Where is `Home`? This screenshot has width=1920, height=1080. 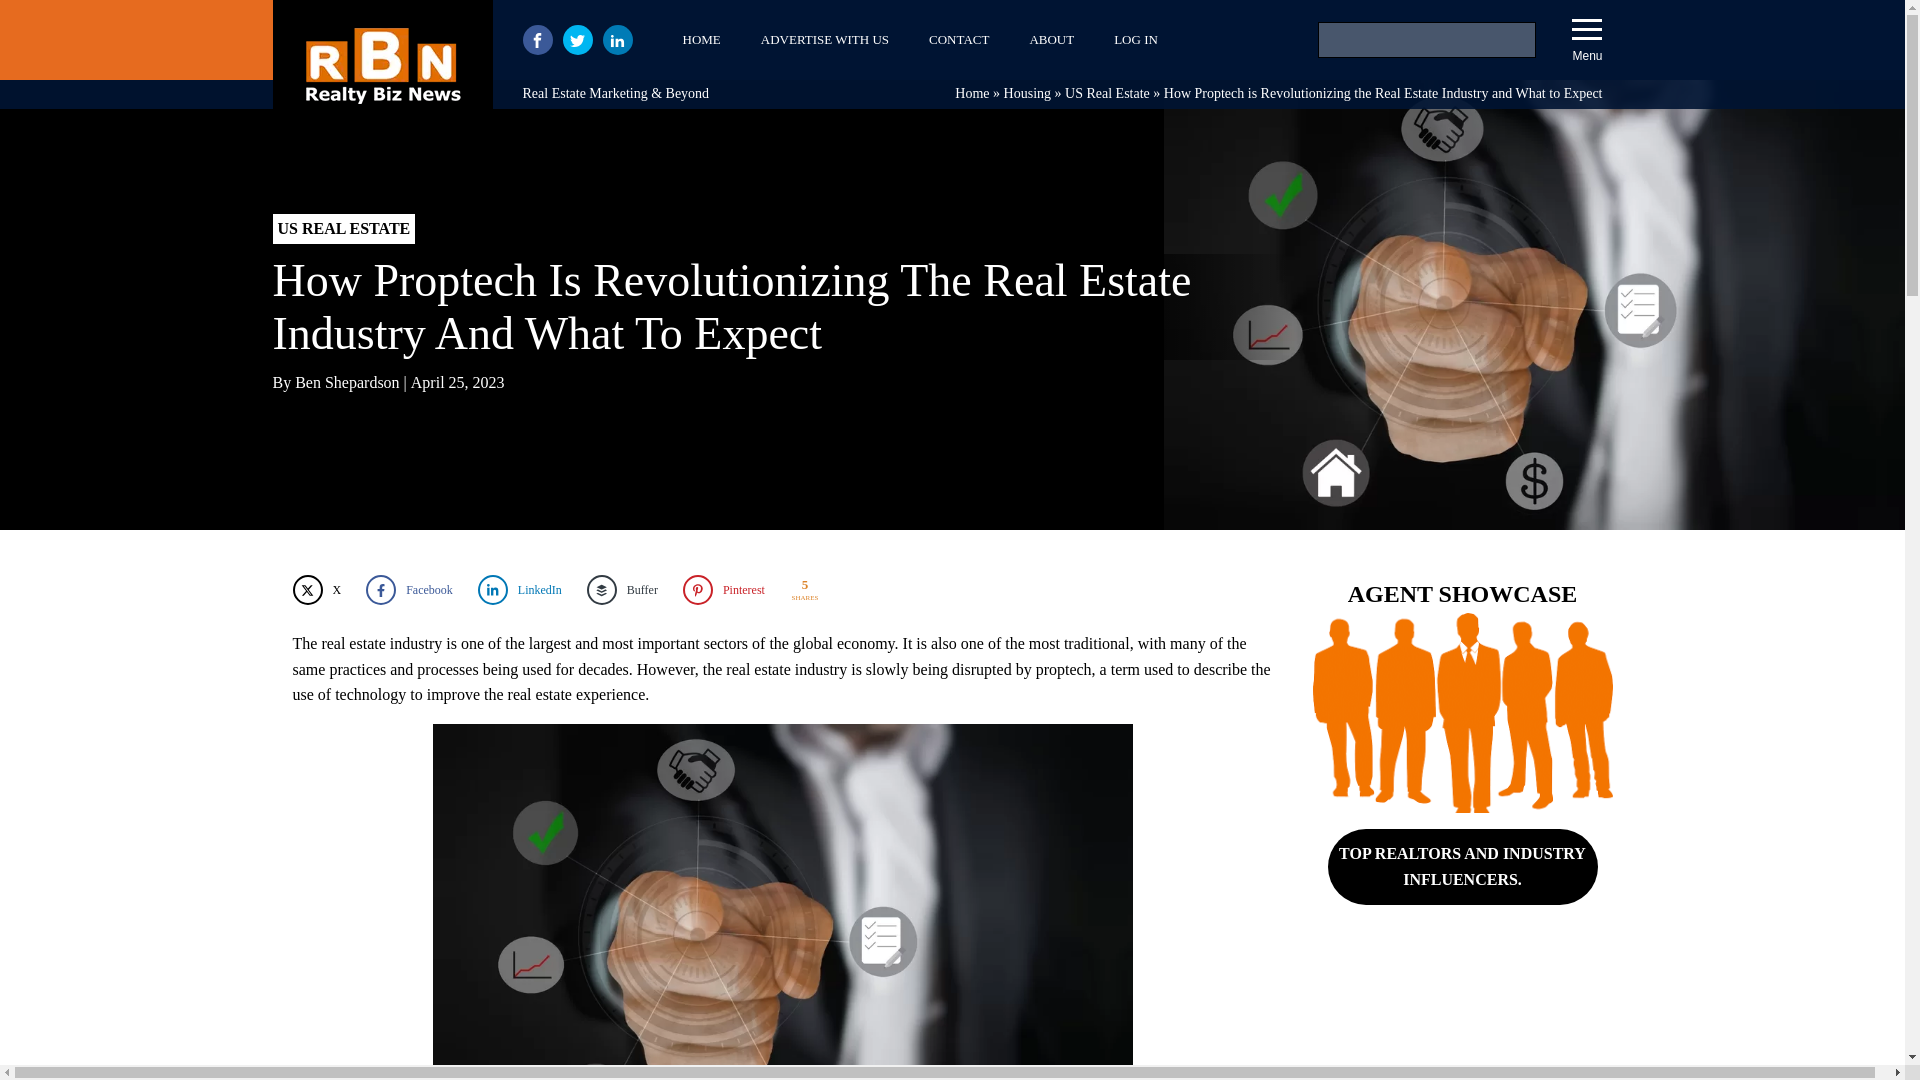 Home is located at coordinates (971, 94).